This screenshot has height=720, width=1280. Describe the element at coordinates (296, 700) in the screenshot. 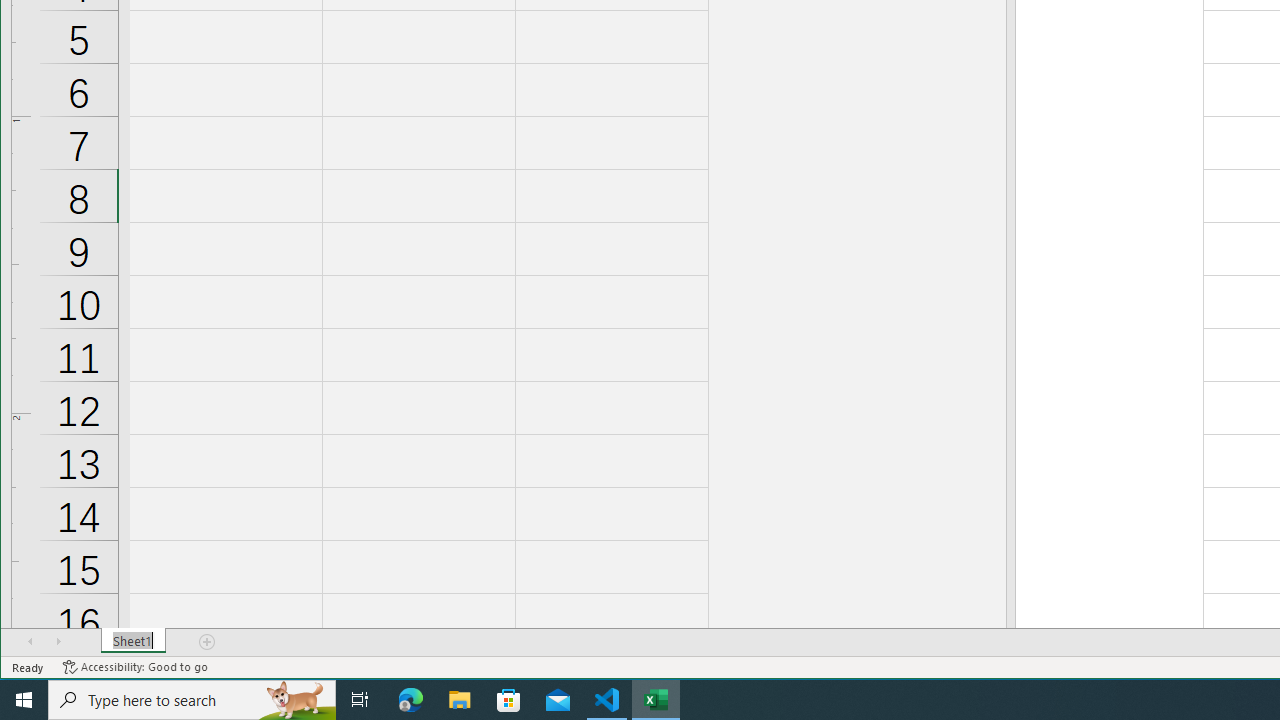

I see `Search highlights icon opens search home window` at that location.